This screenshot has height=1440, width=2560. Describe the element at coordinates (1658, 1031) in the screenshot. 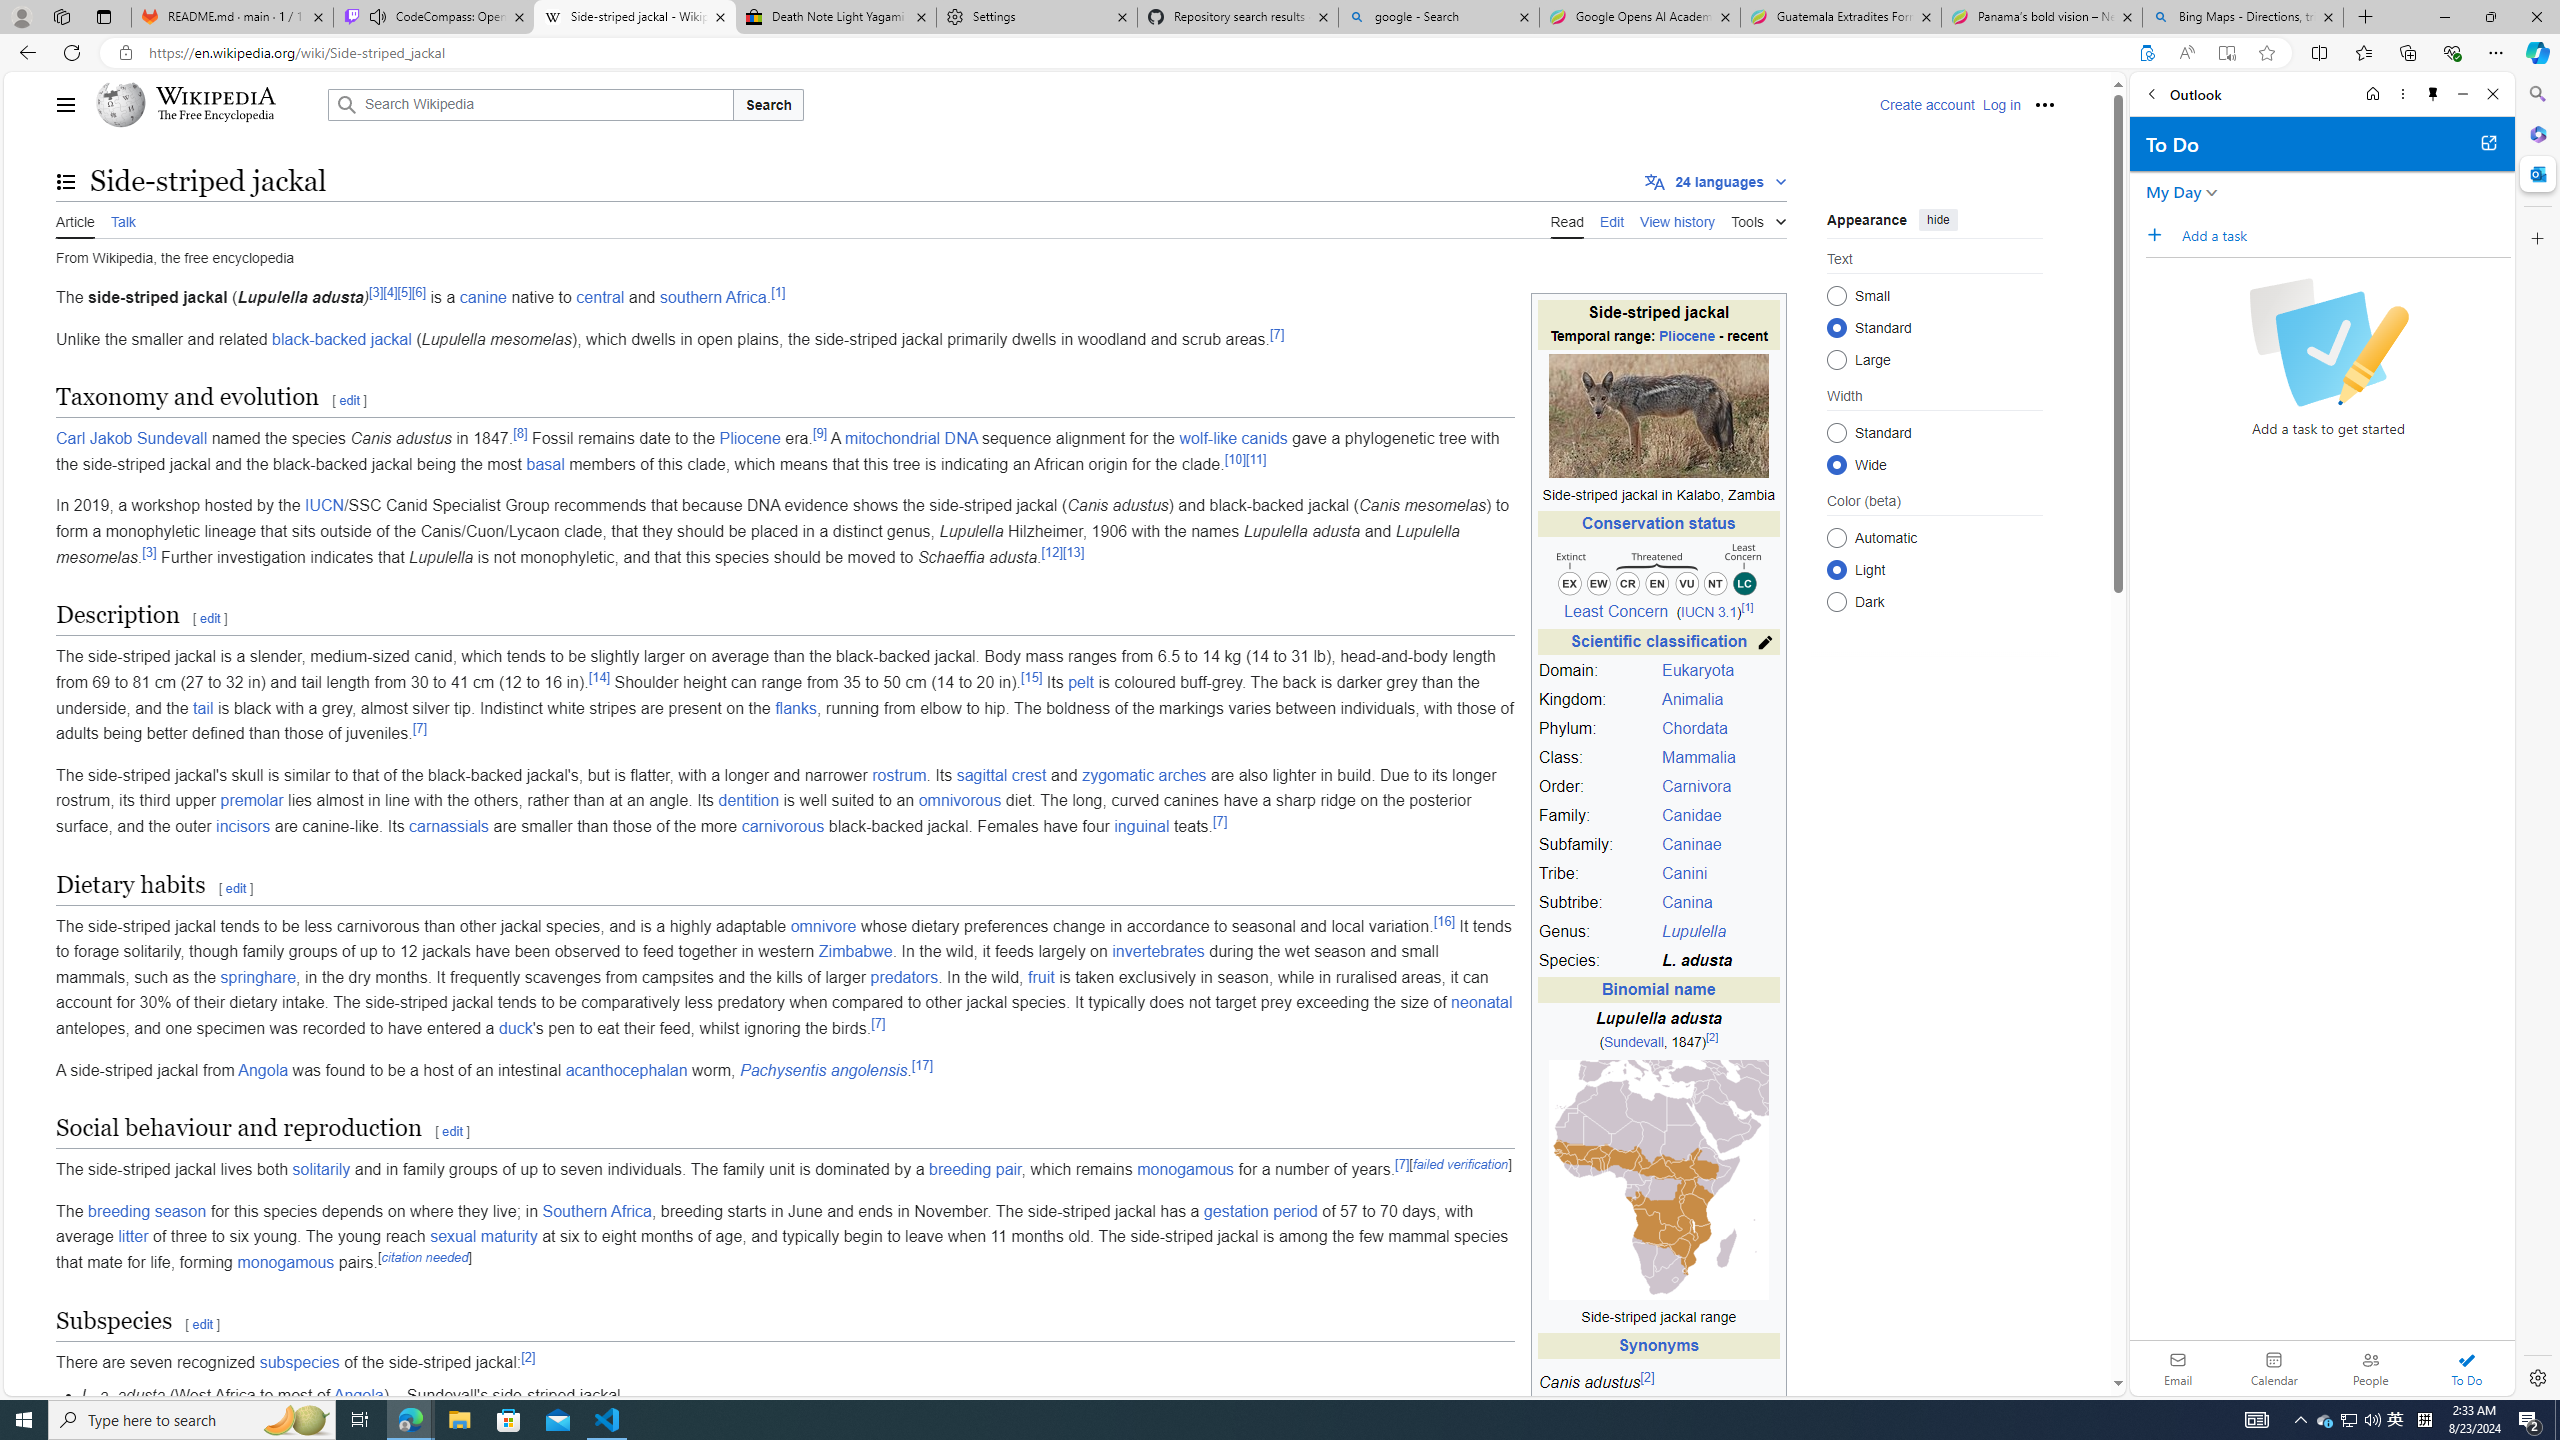

I see `Lupulella adusta (Sundevall, 1847)[2]` at that location.